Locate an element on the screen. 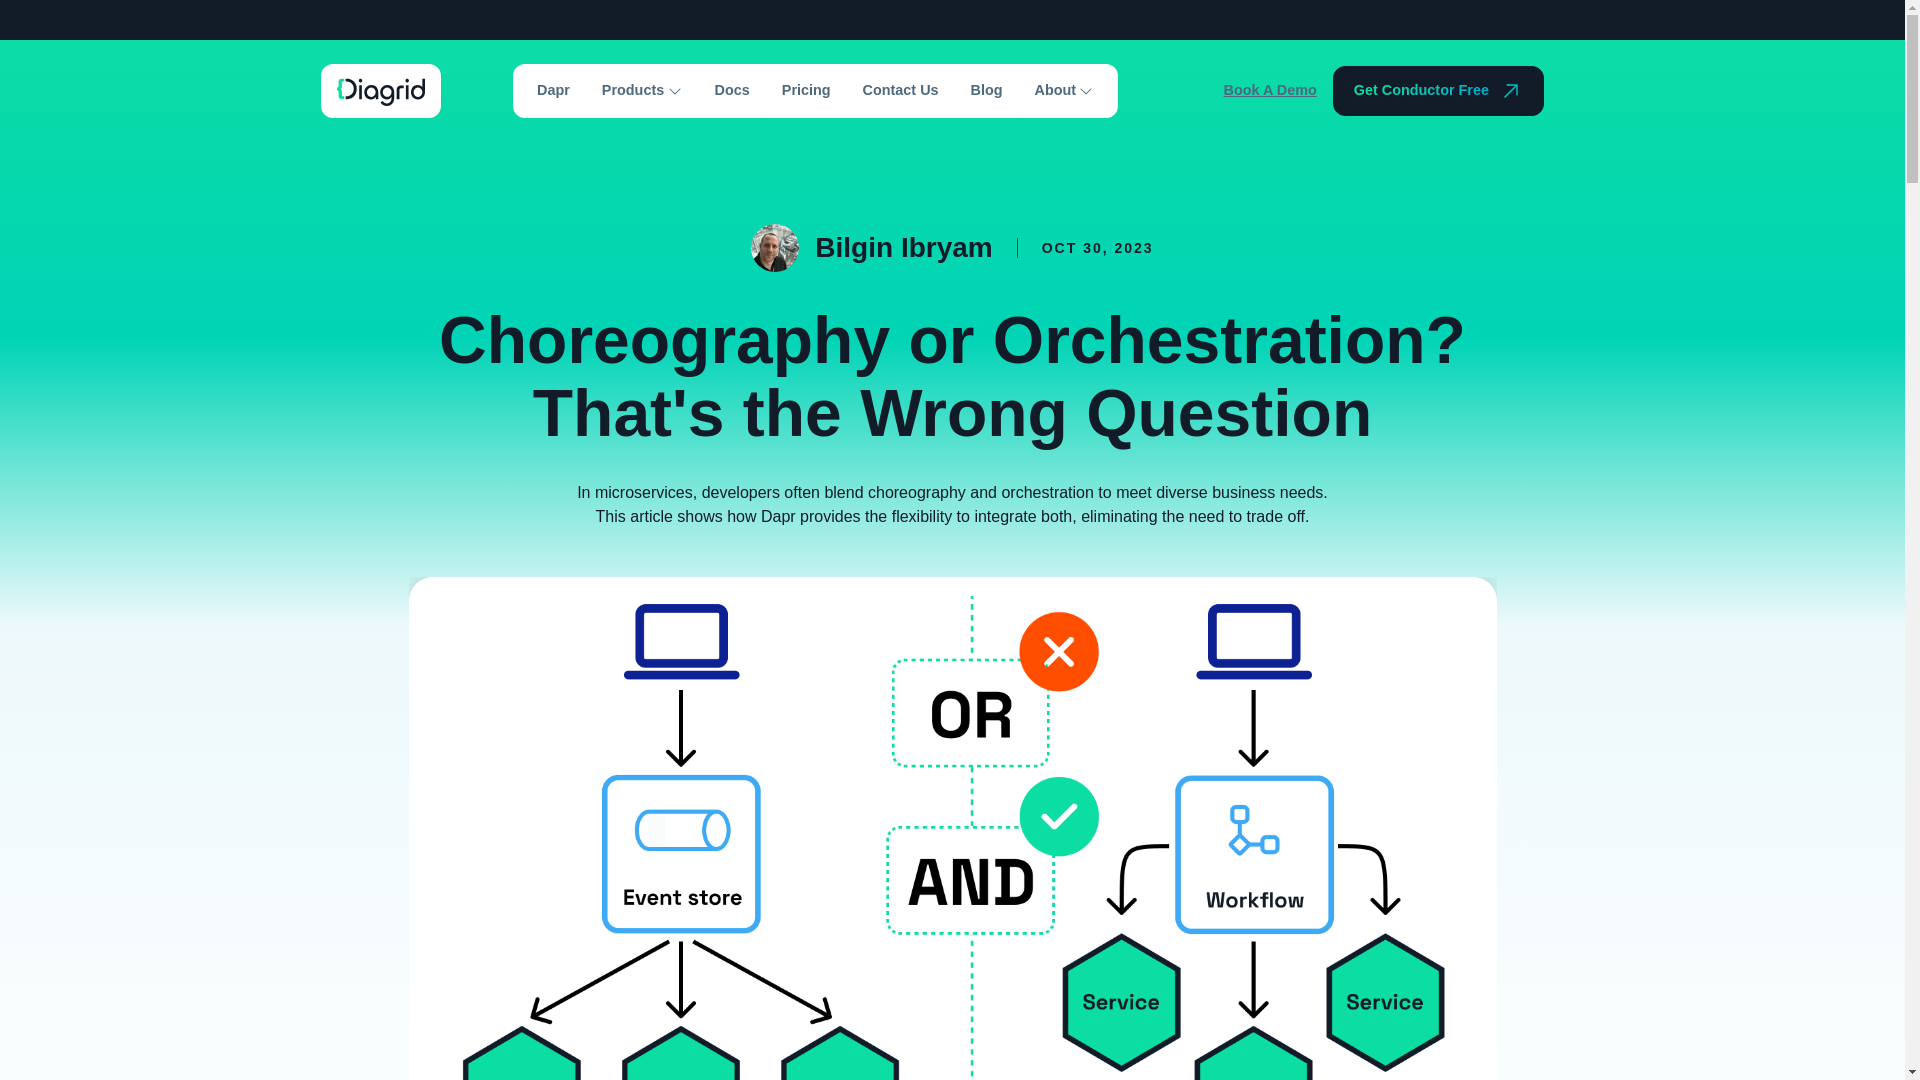  Docs is located at coordinates (732, 90).